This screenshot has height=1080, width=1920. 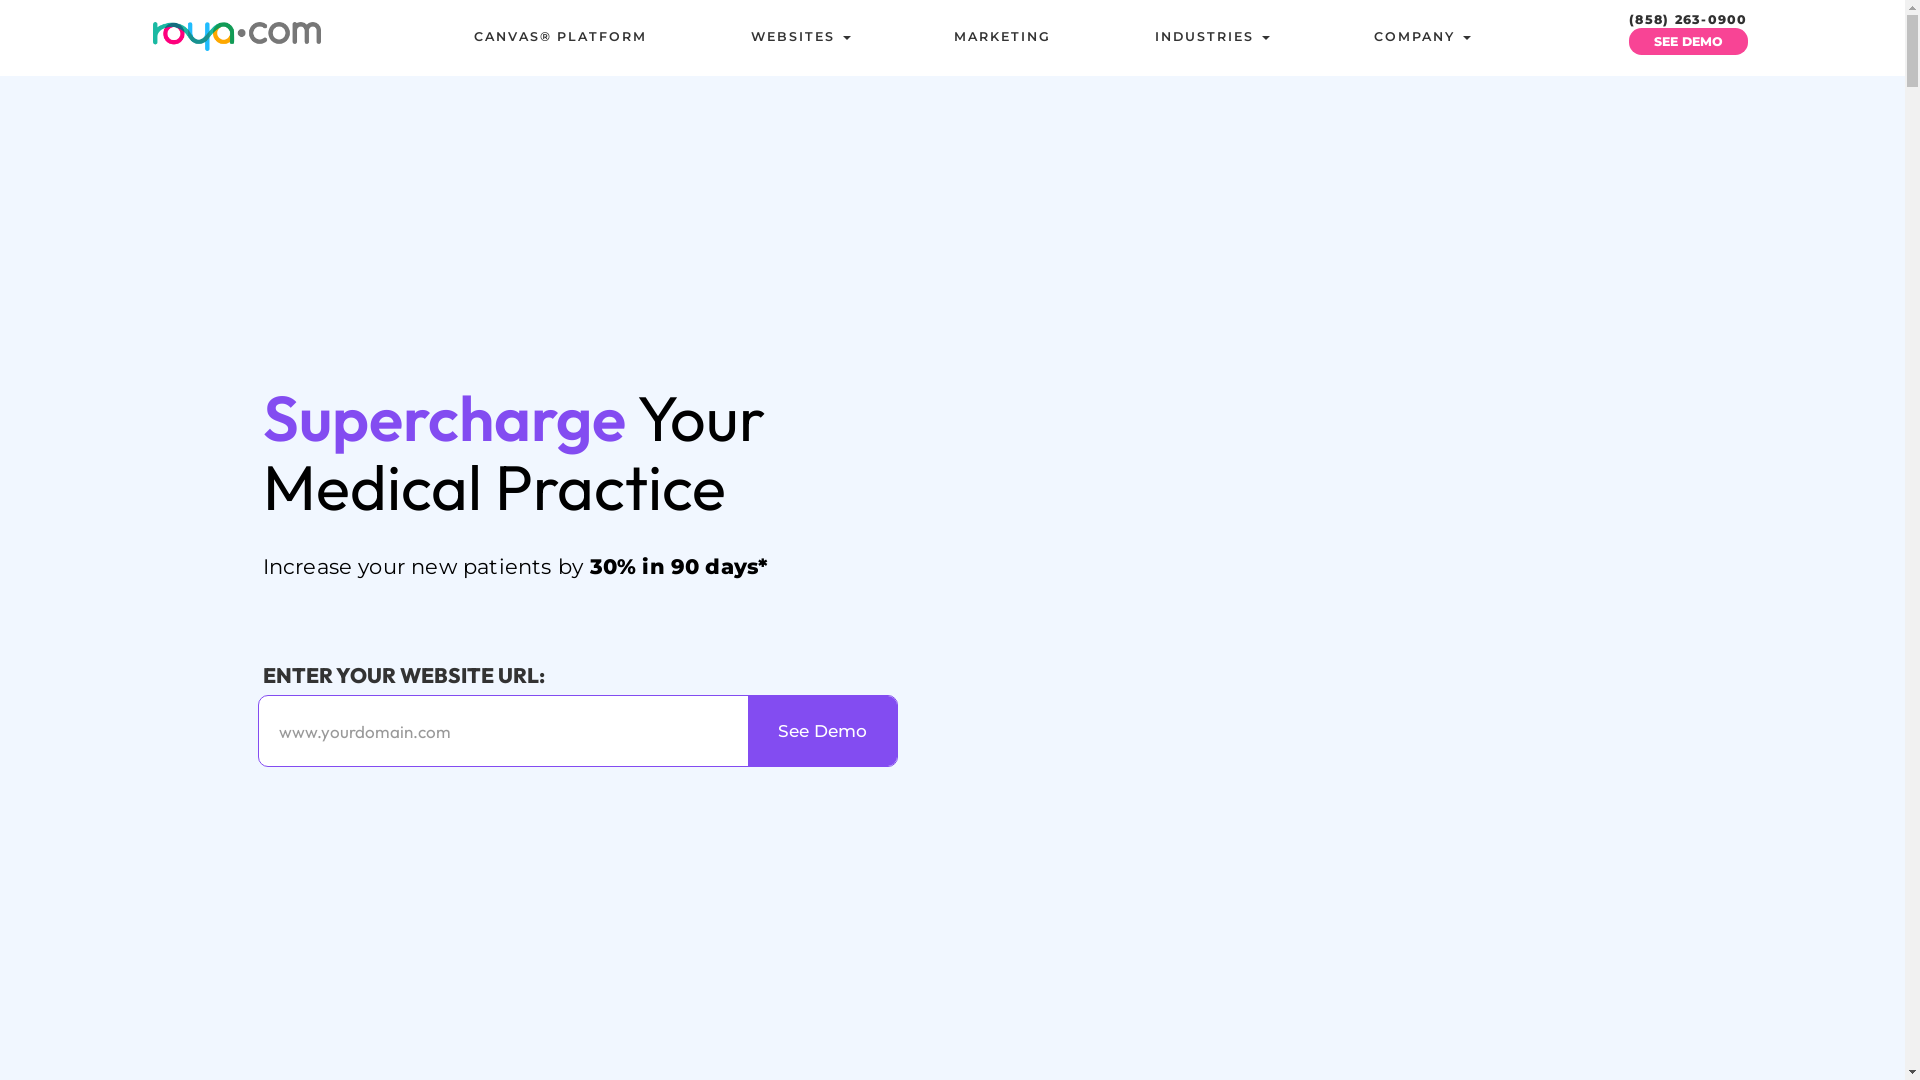 What do you see at coordinates (822, 731) in the screenshot?
I see `See Demo` at bounding box center [822, 731].